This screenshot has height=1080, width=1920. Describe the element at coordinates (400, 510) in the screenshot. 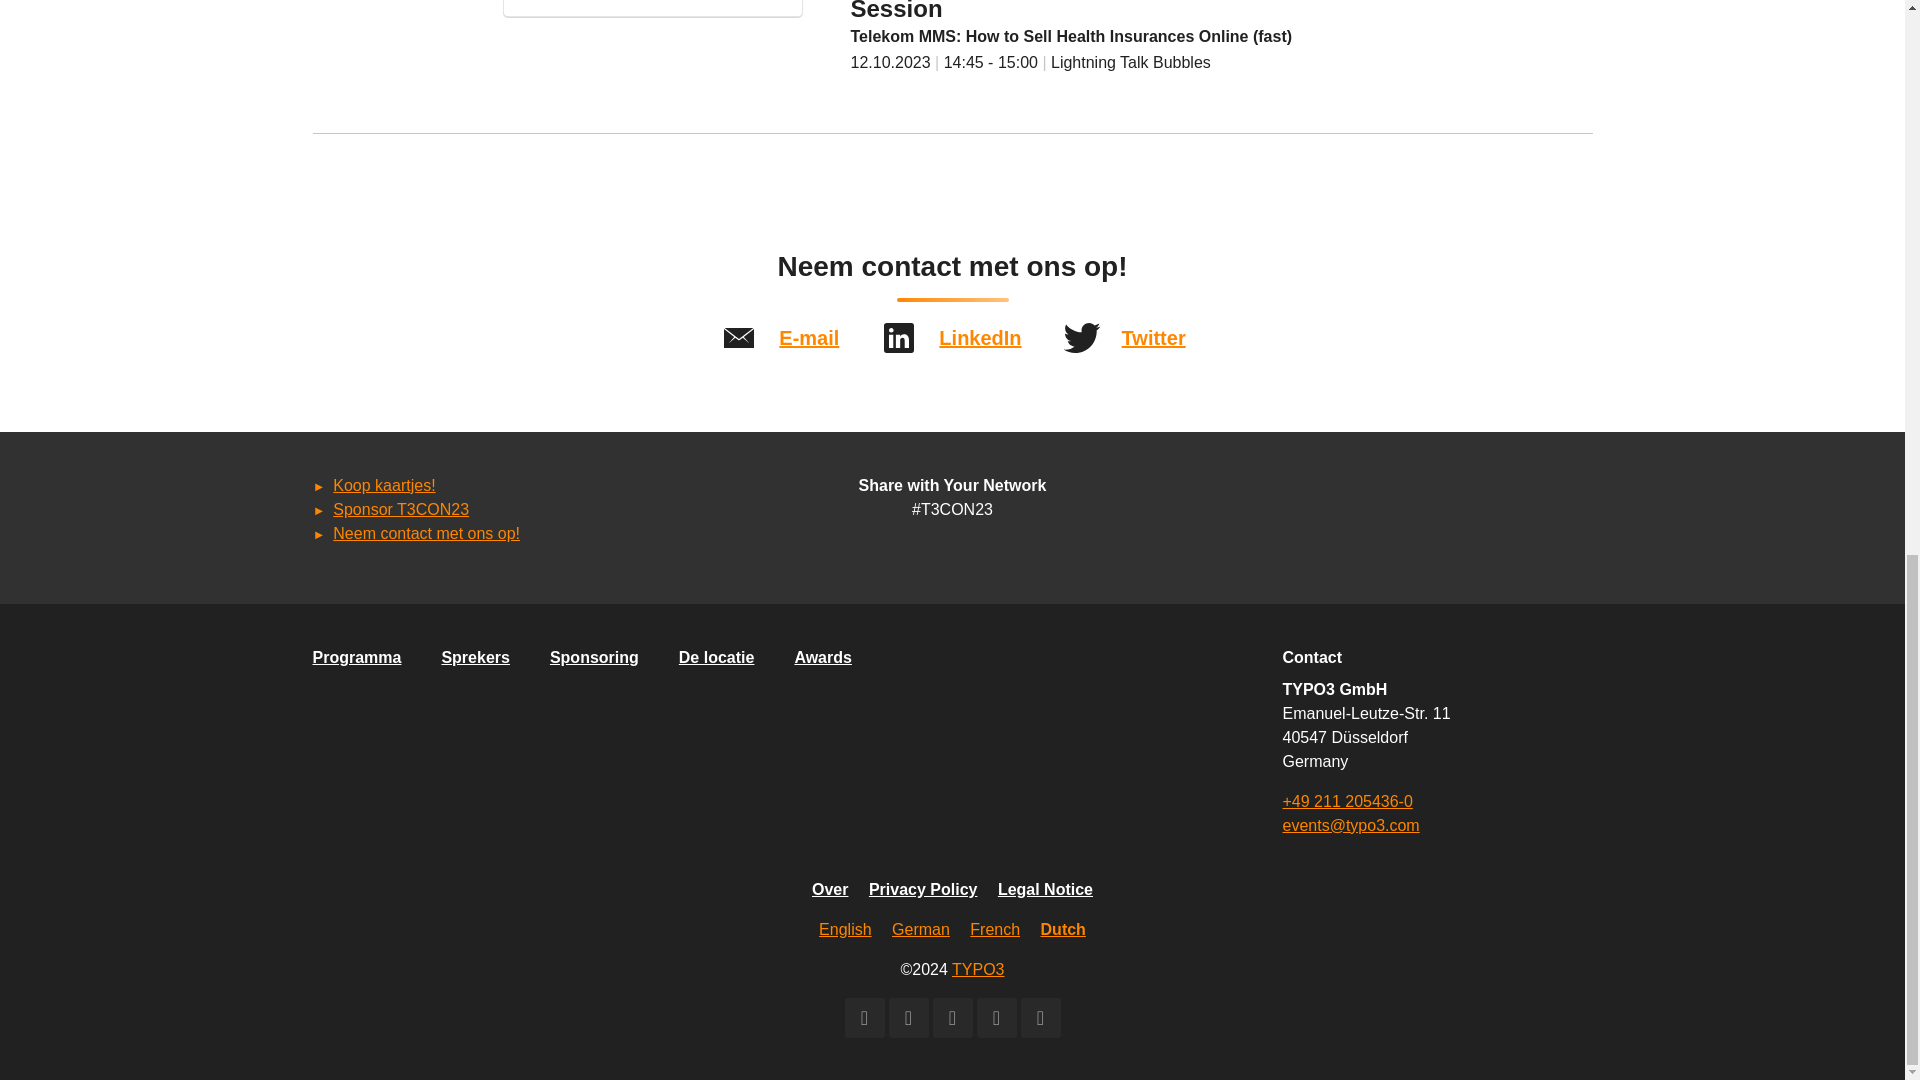

I see `Sponsor T3CON23` at that location.